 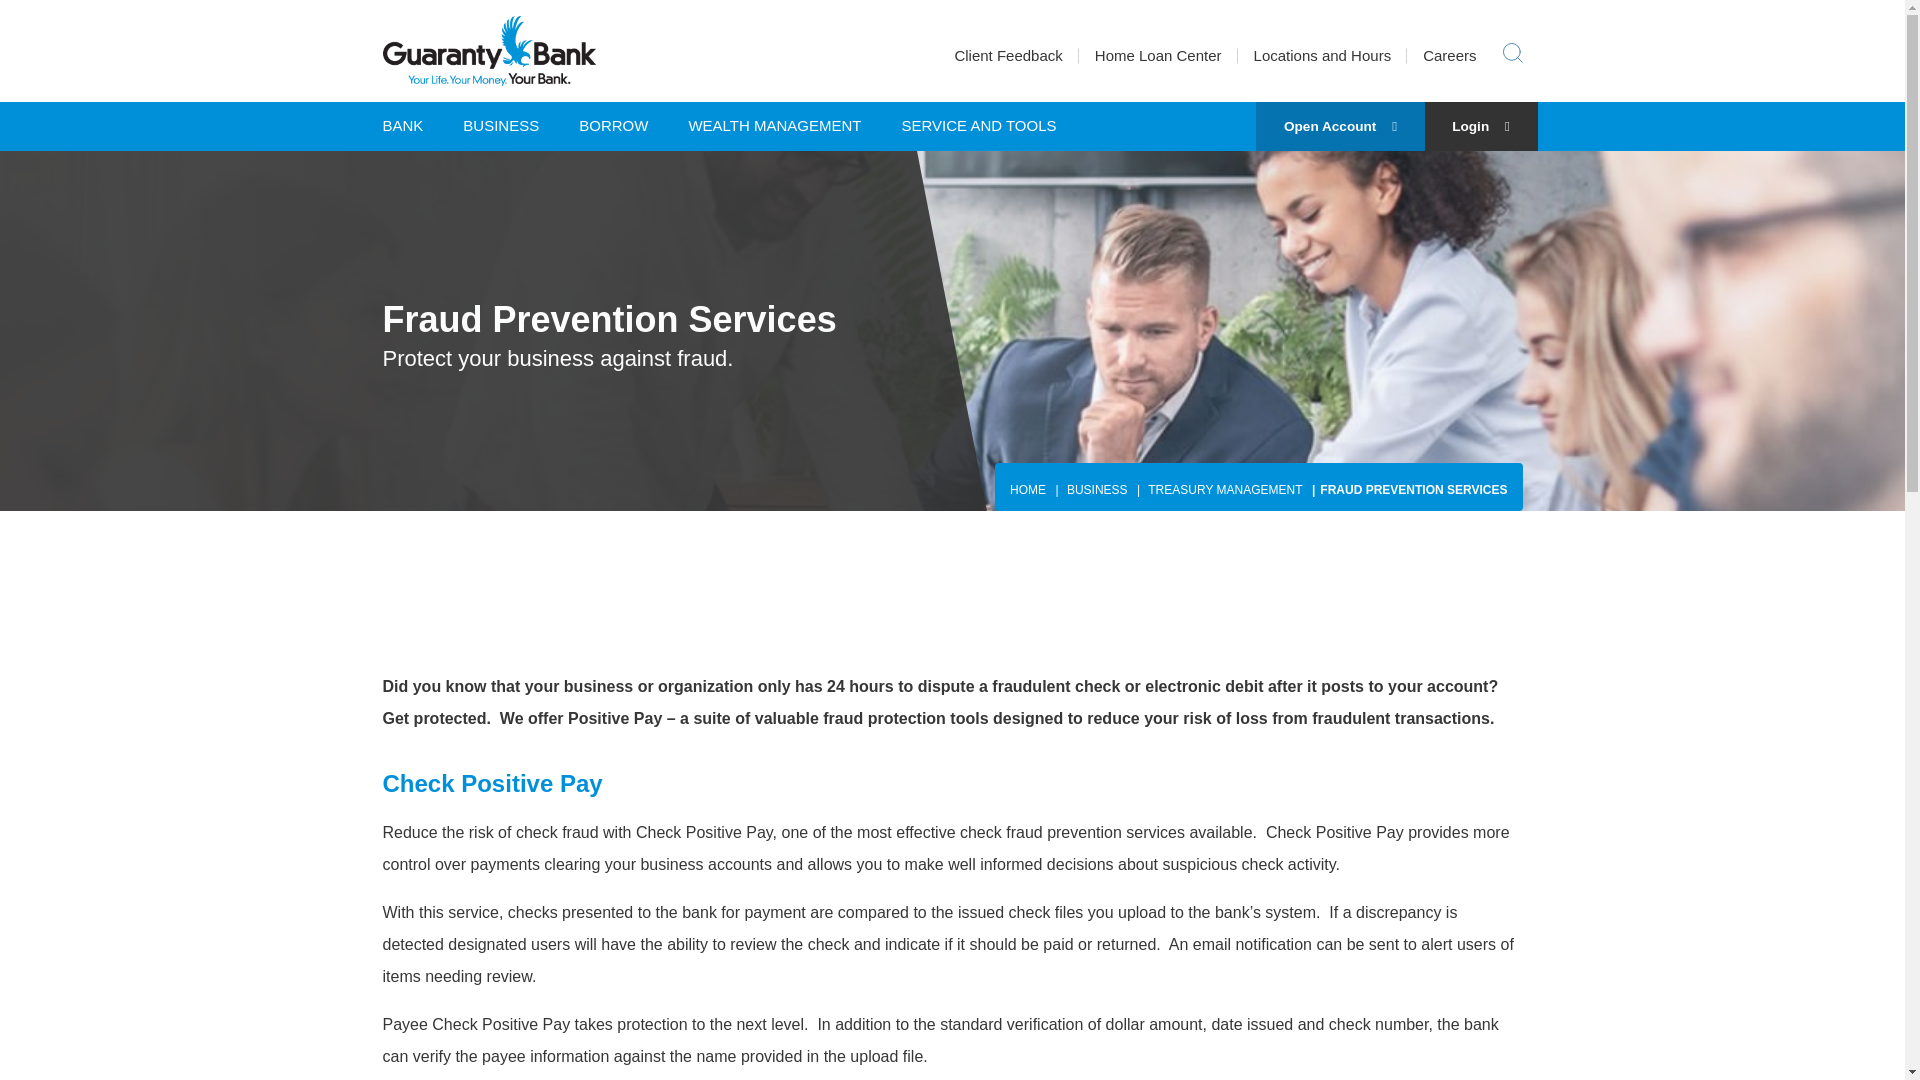 I want to click on Client Feedback, so click(x=1008, y=55).